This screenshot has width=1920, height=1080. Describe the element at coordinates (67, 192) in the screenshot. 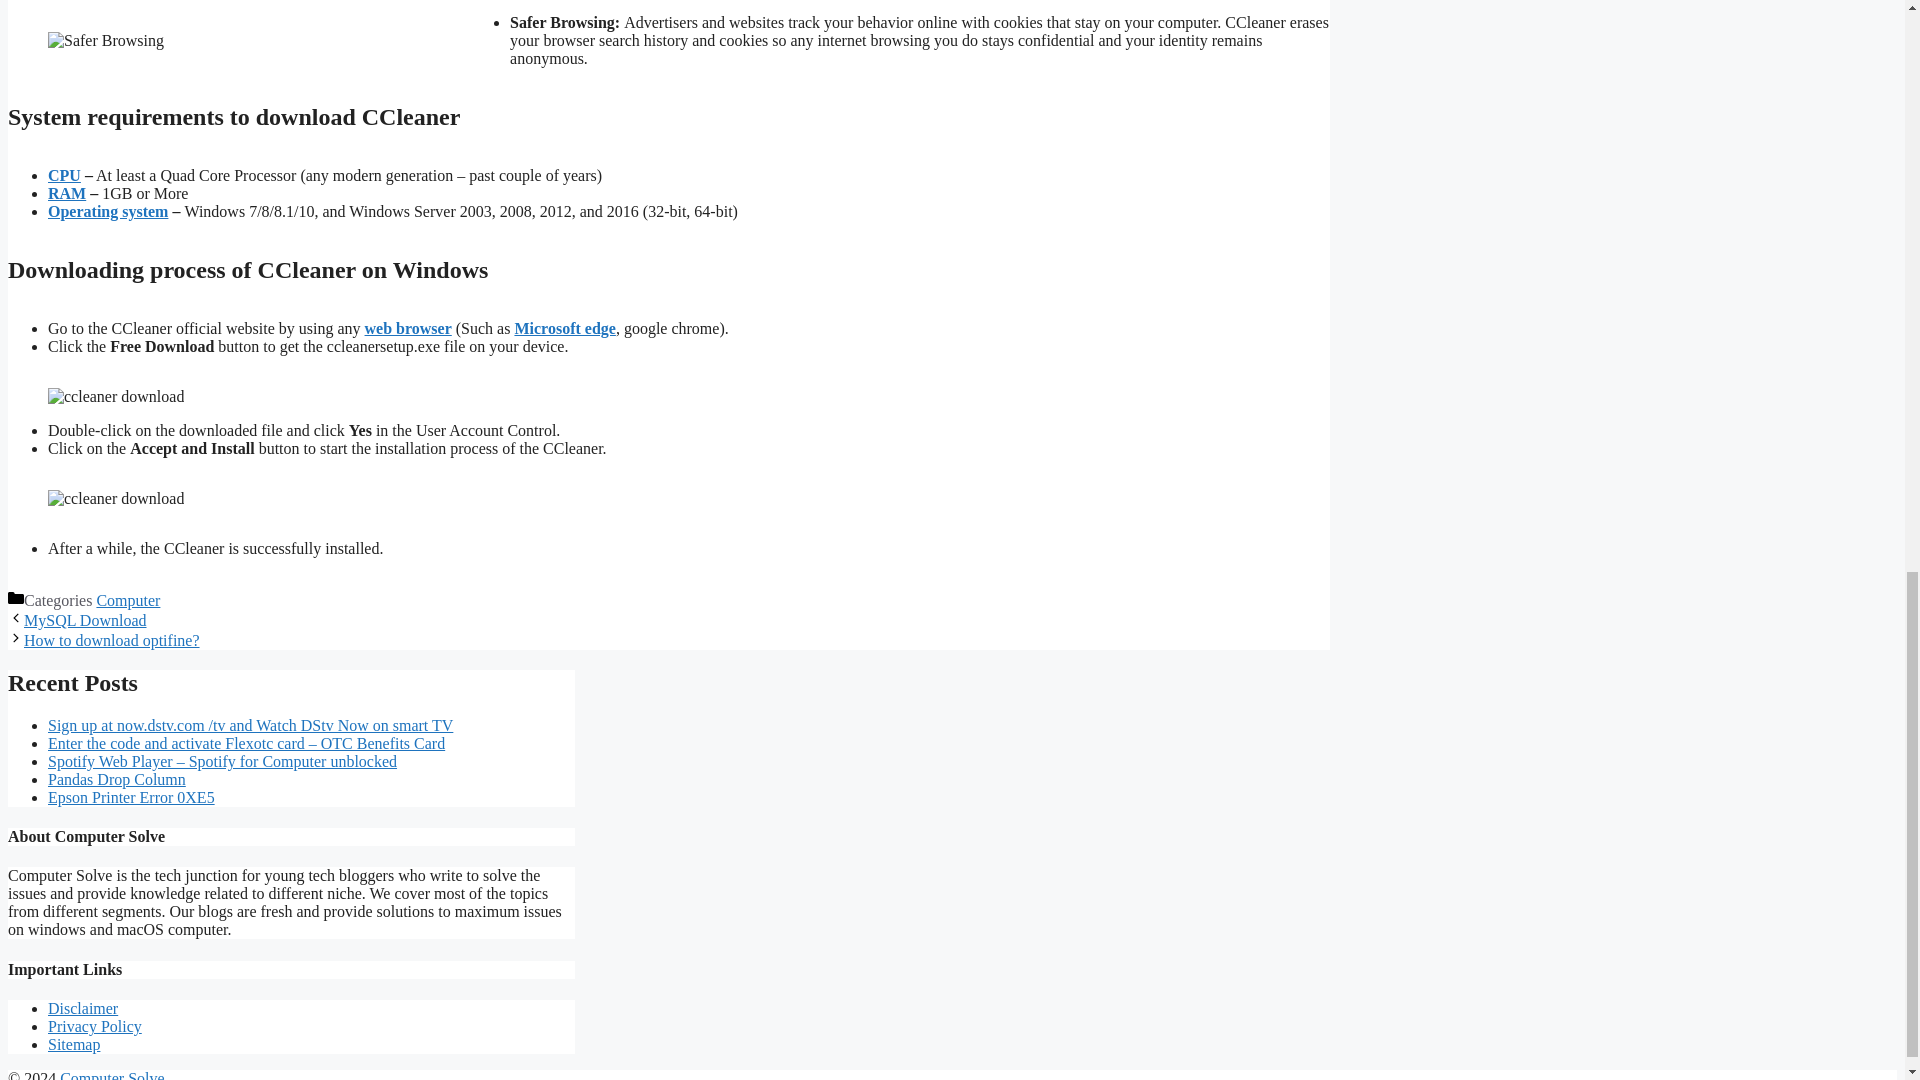

I see `RAM` at that location.